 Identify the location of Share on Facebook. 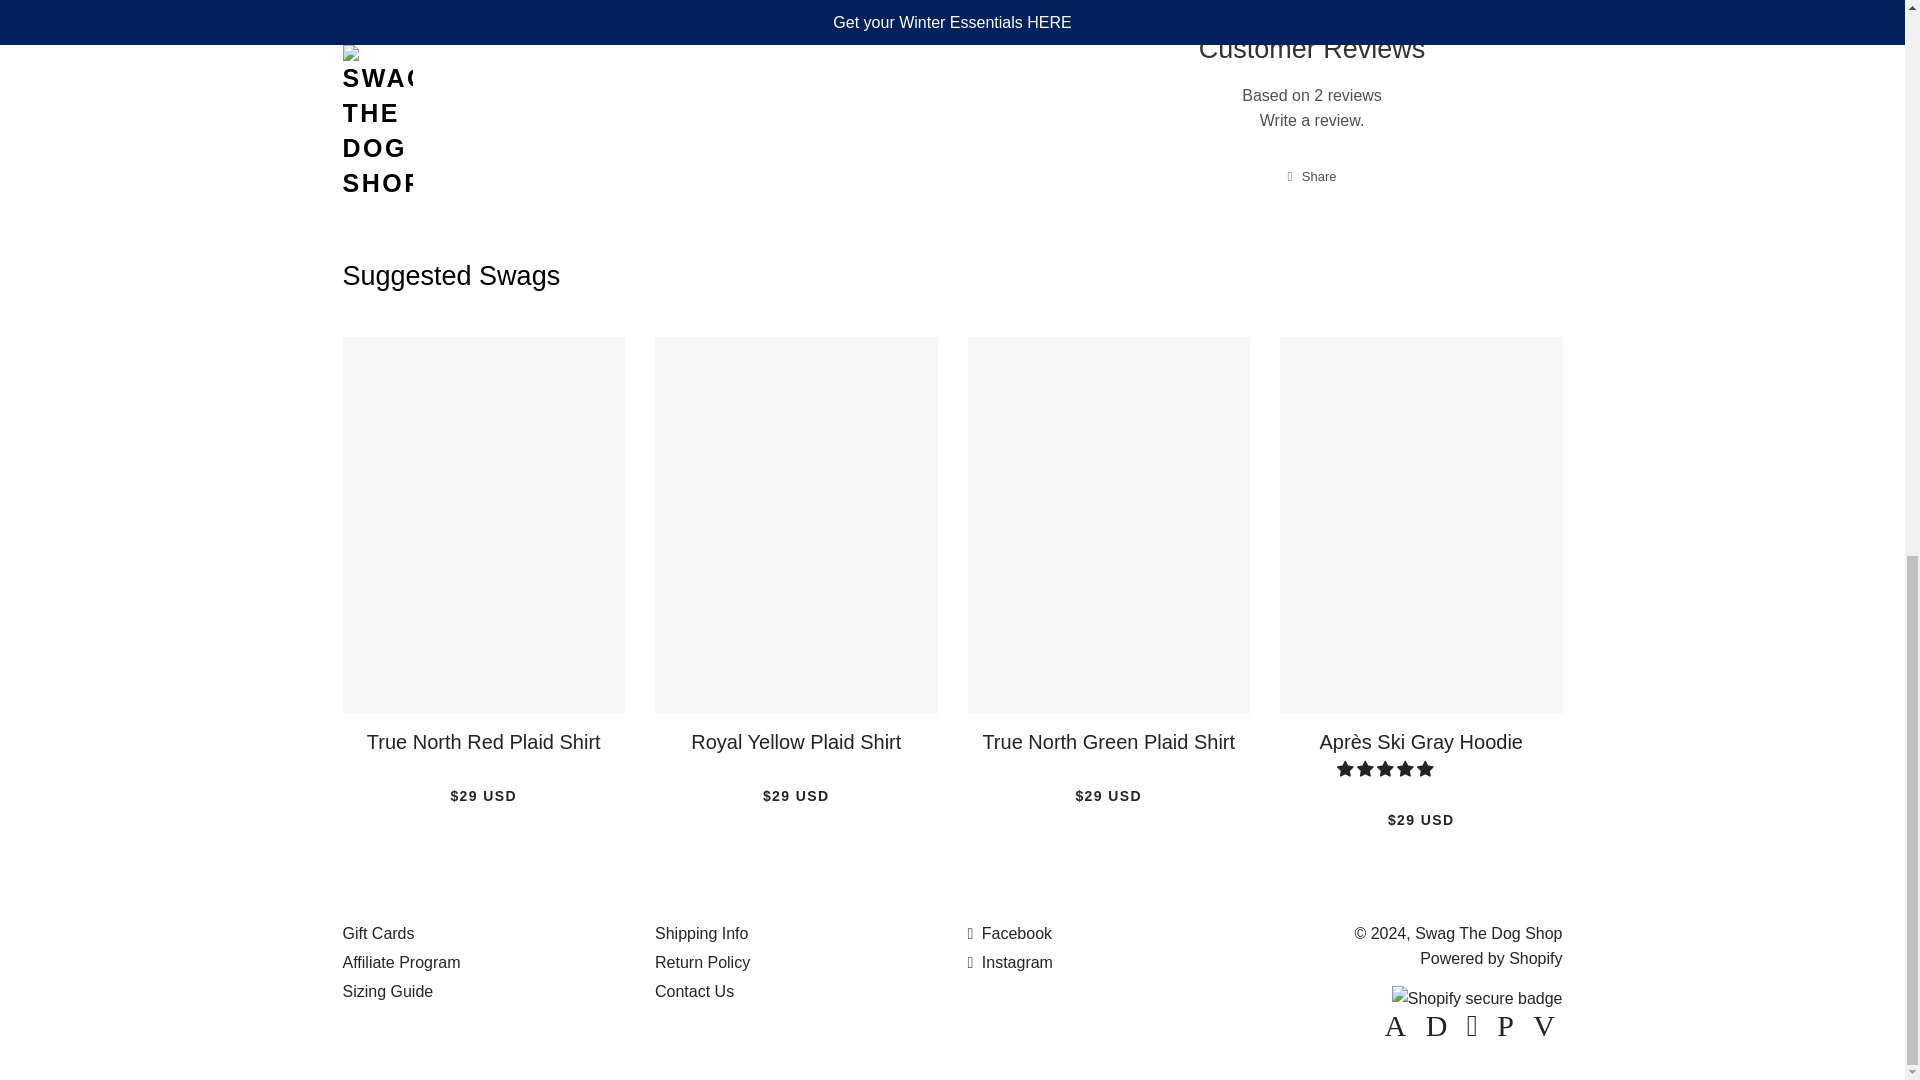
(1312, 177).